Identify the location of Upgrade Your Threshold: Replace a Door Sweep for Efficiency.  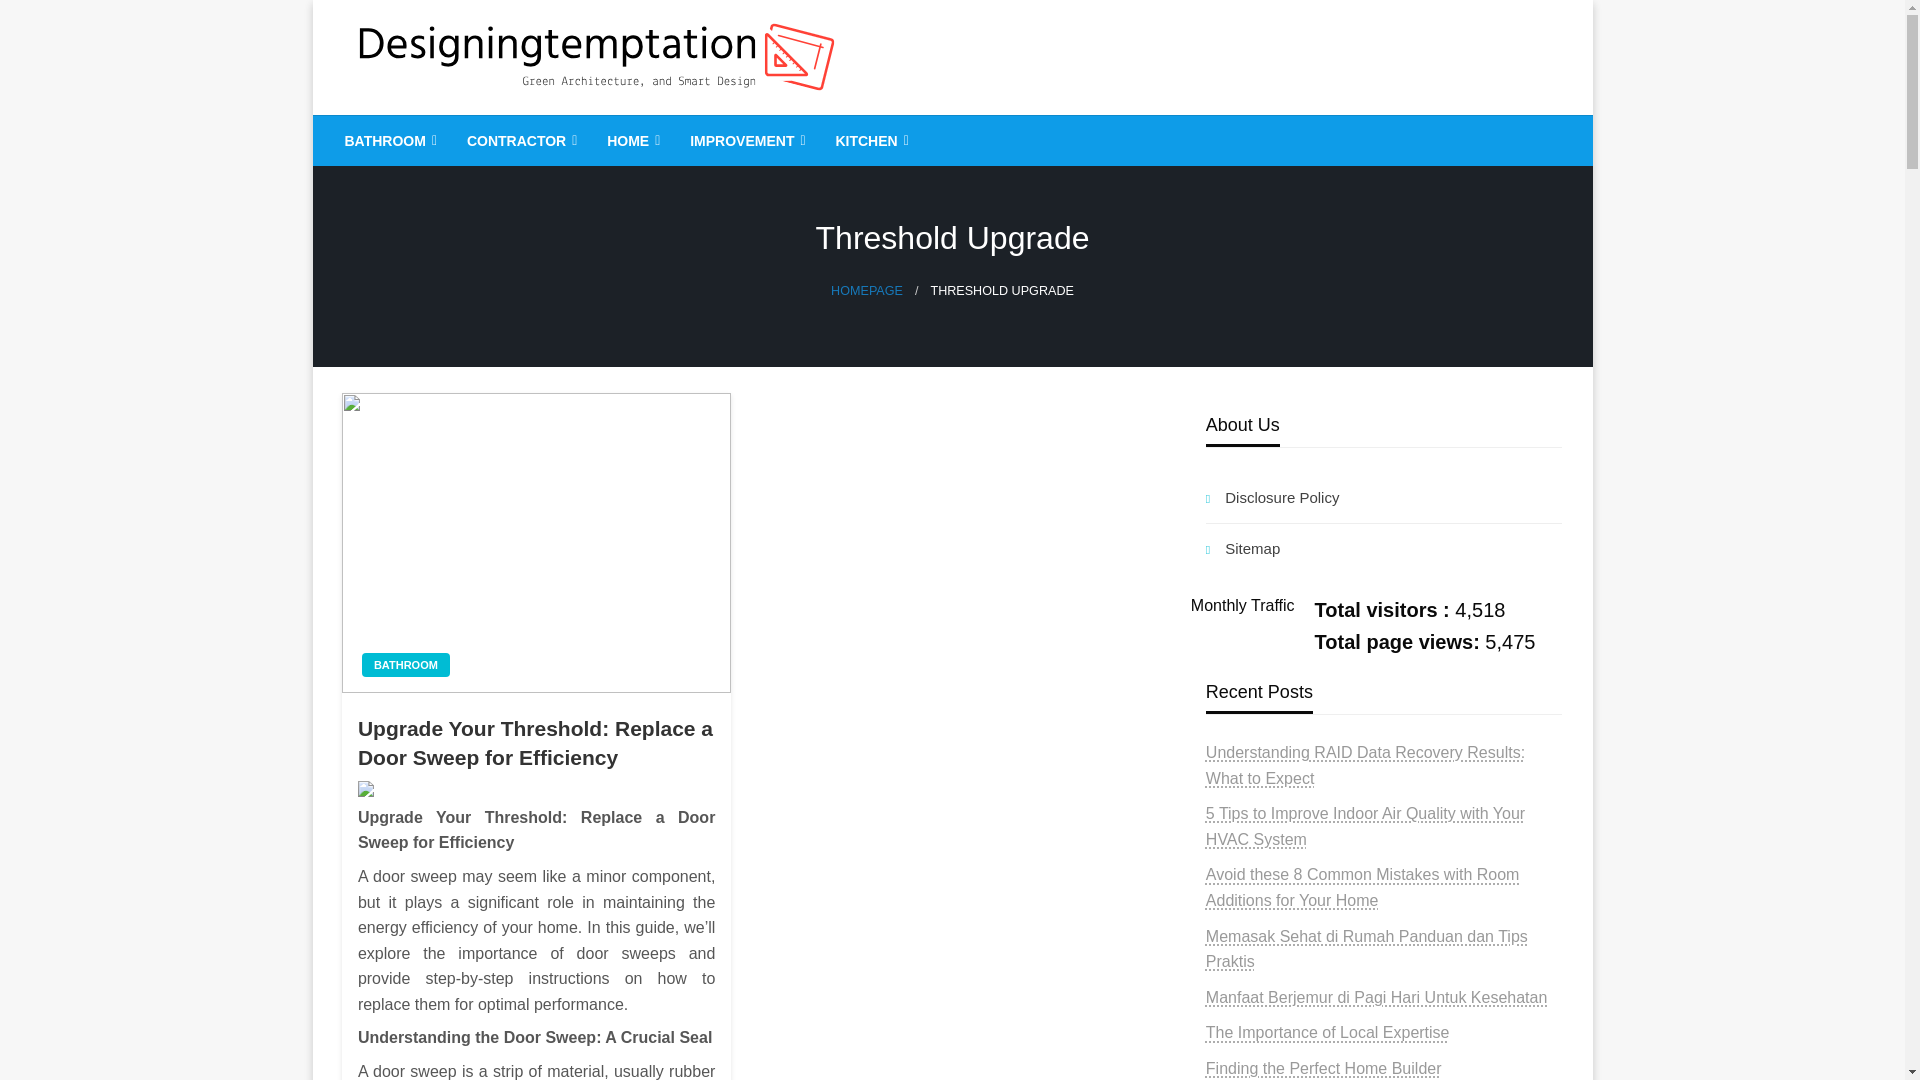
(536, 743).